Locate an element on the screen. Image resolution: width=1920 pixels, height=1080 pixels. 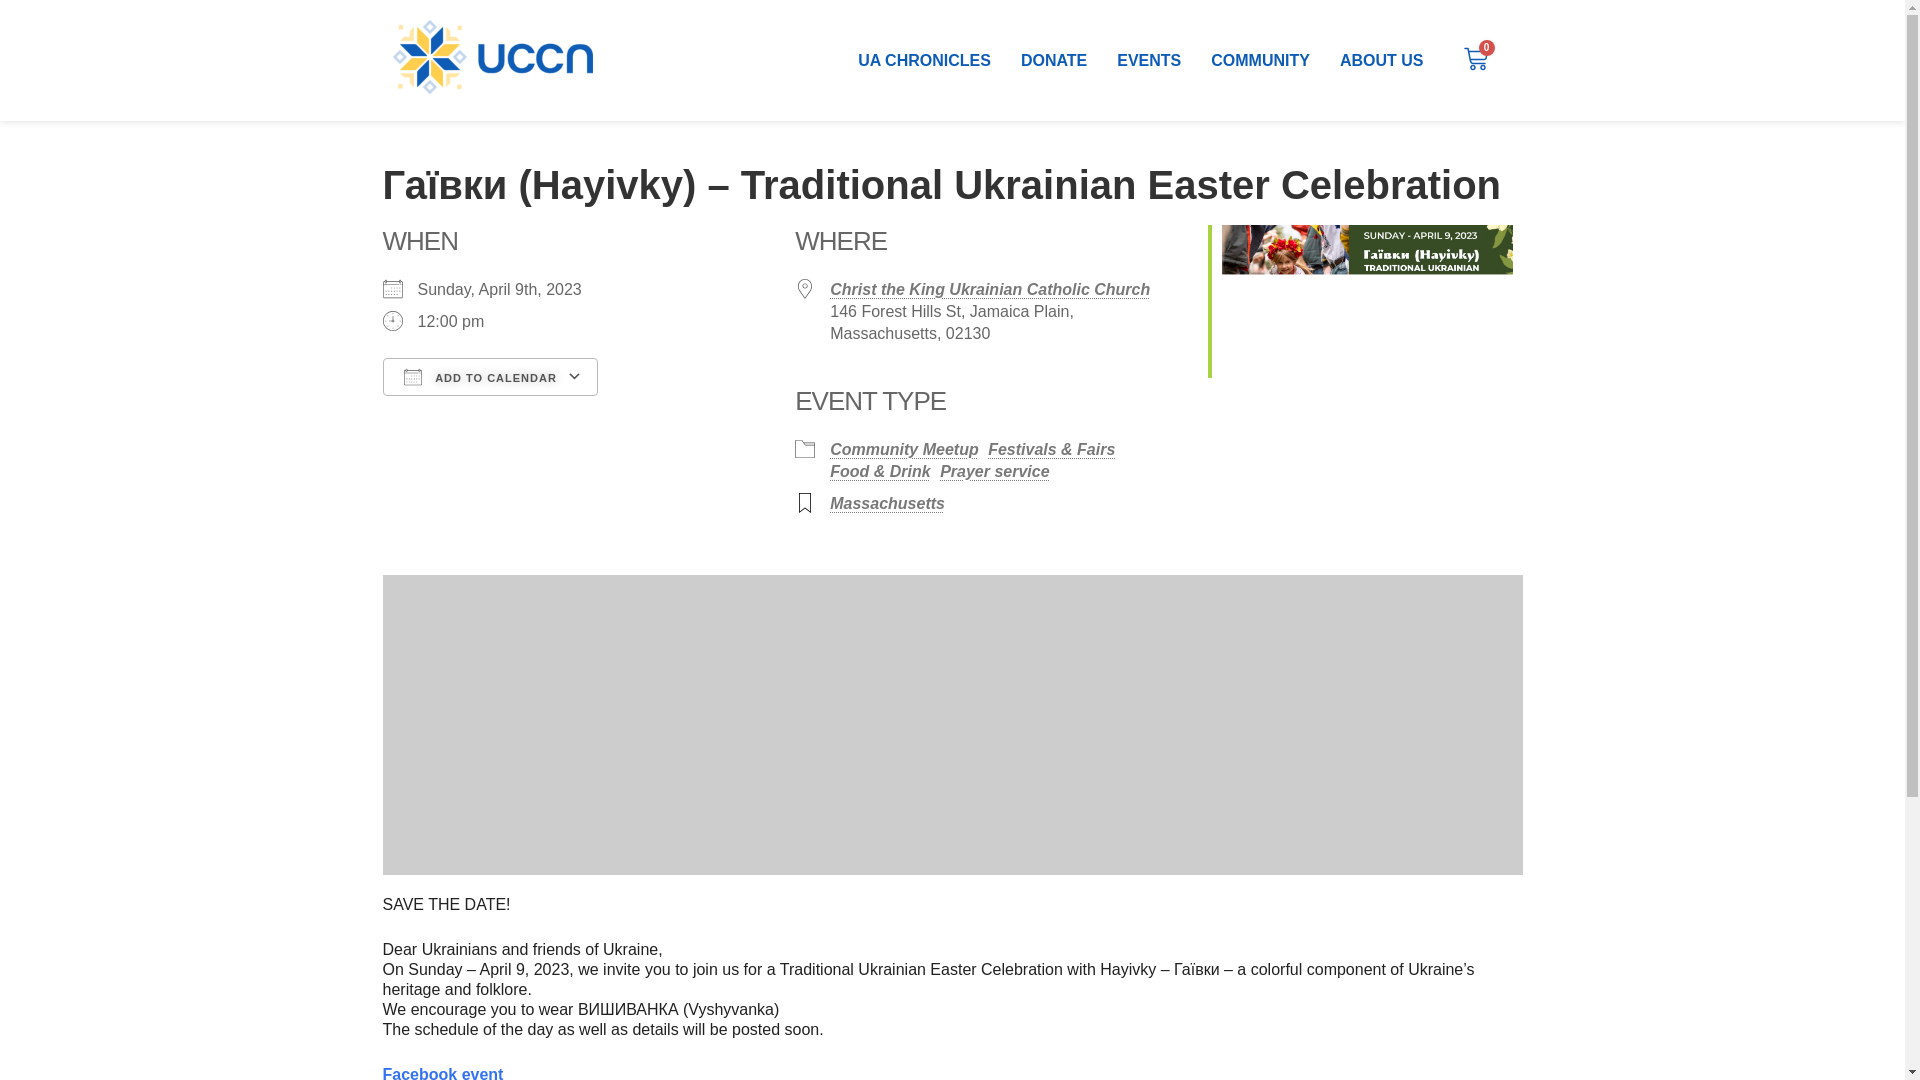
Community Meetup is located at coordinates (903, 448).